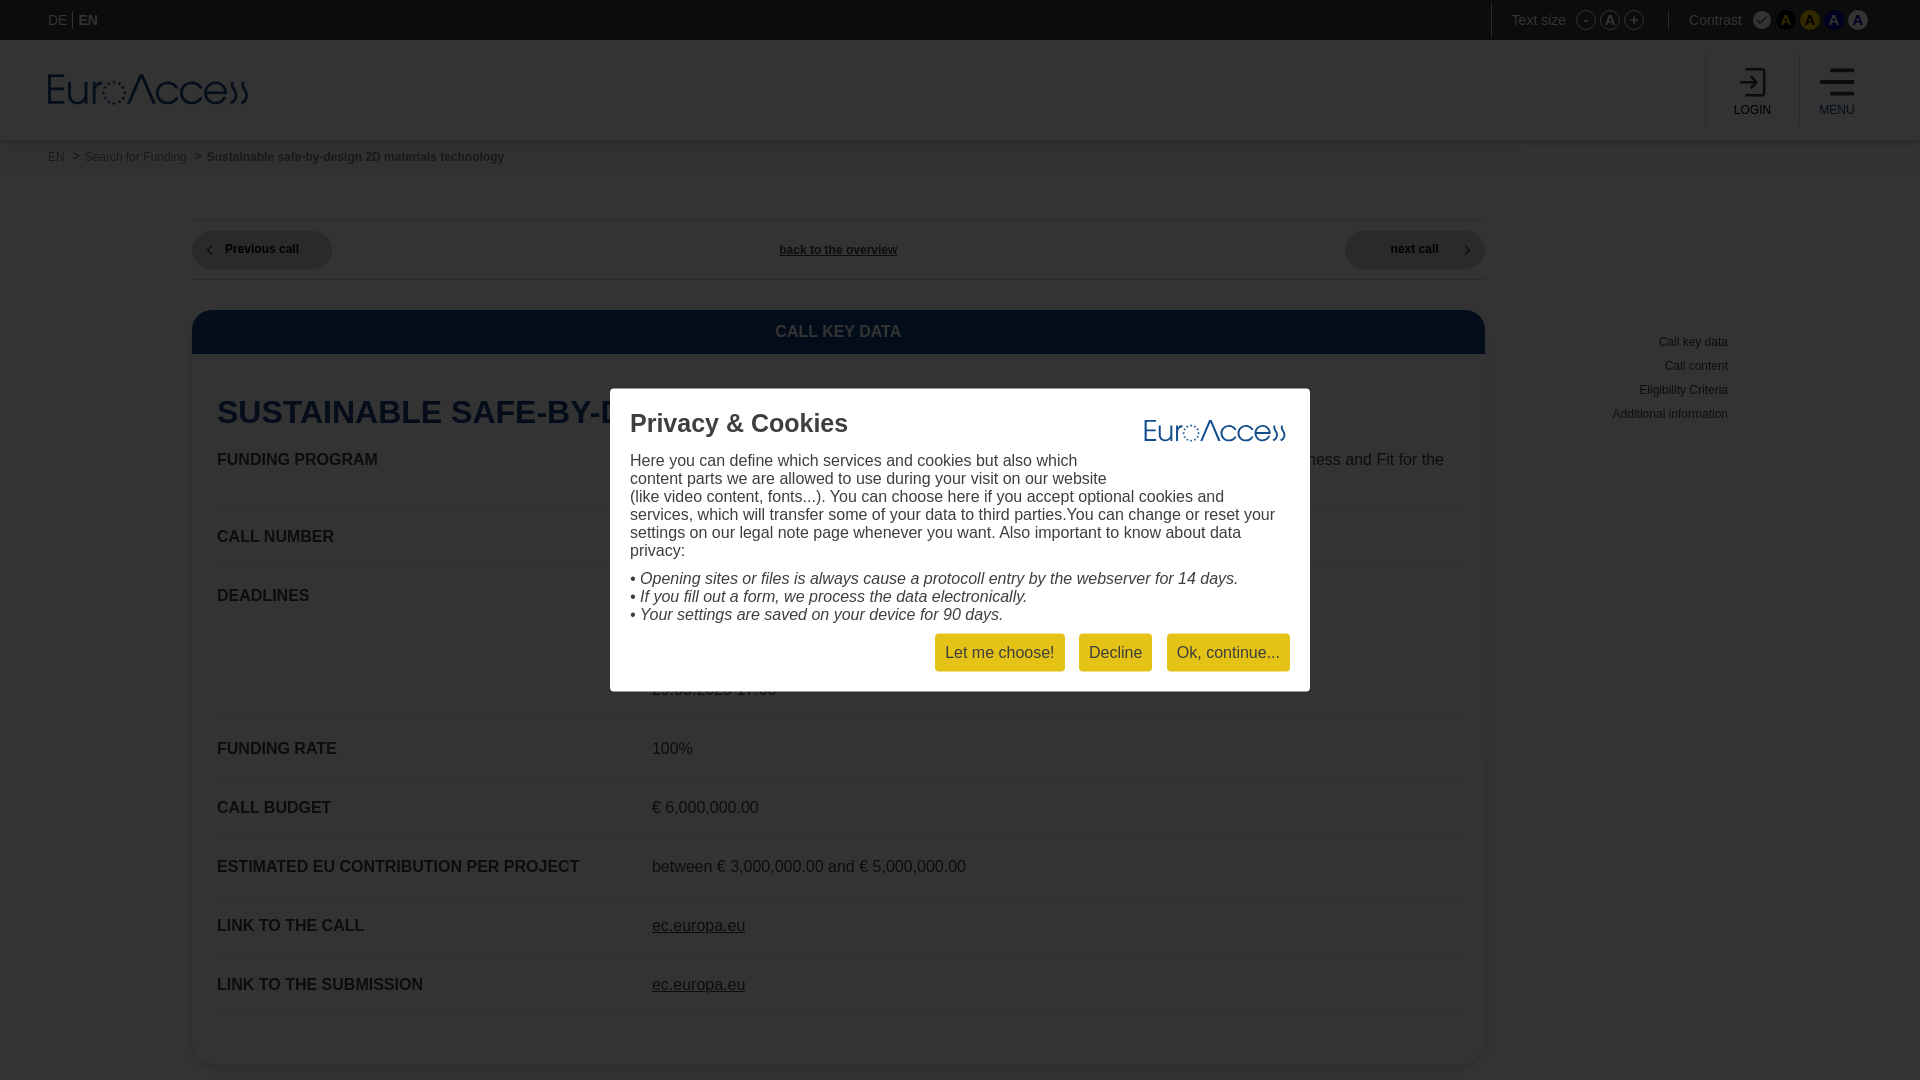 The height and width of the screenshot is (1080, 1920). What do you see at coordinates (58, 20) in the screenshot?
I see `DE` at bounding box center [58, 20].